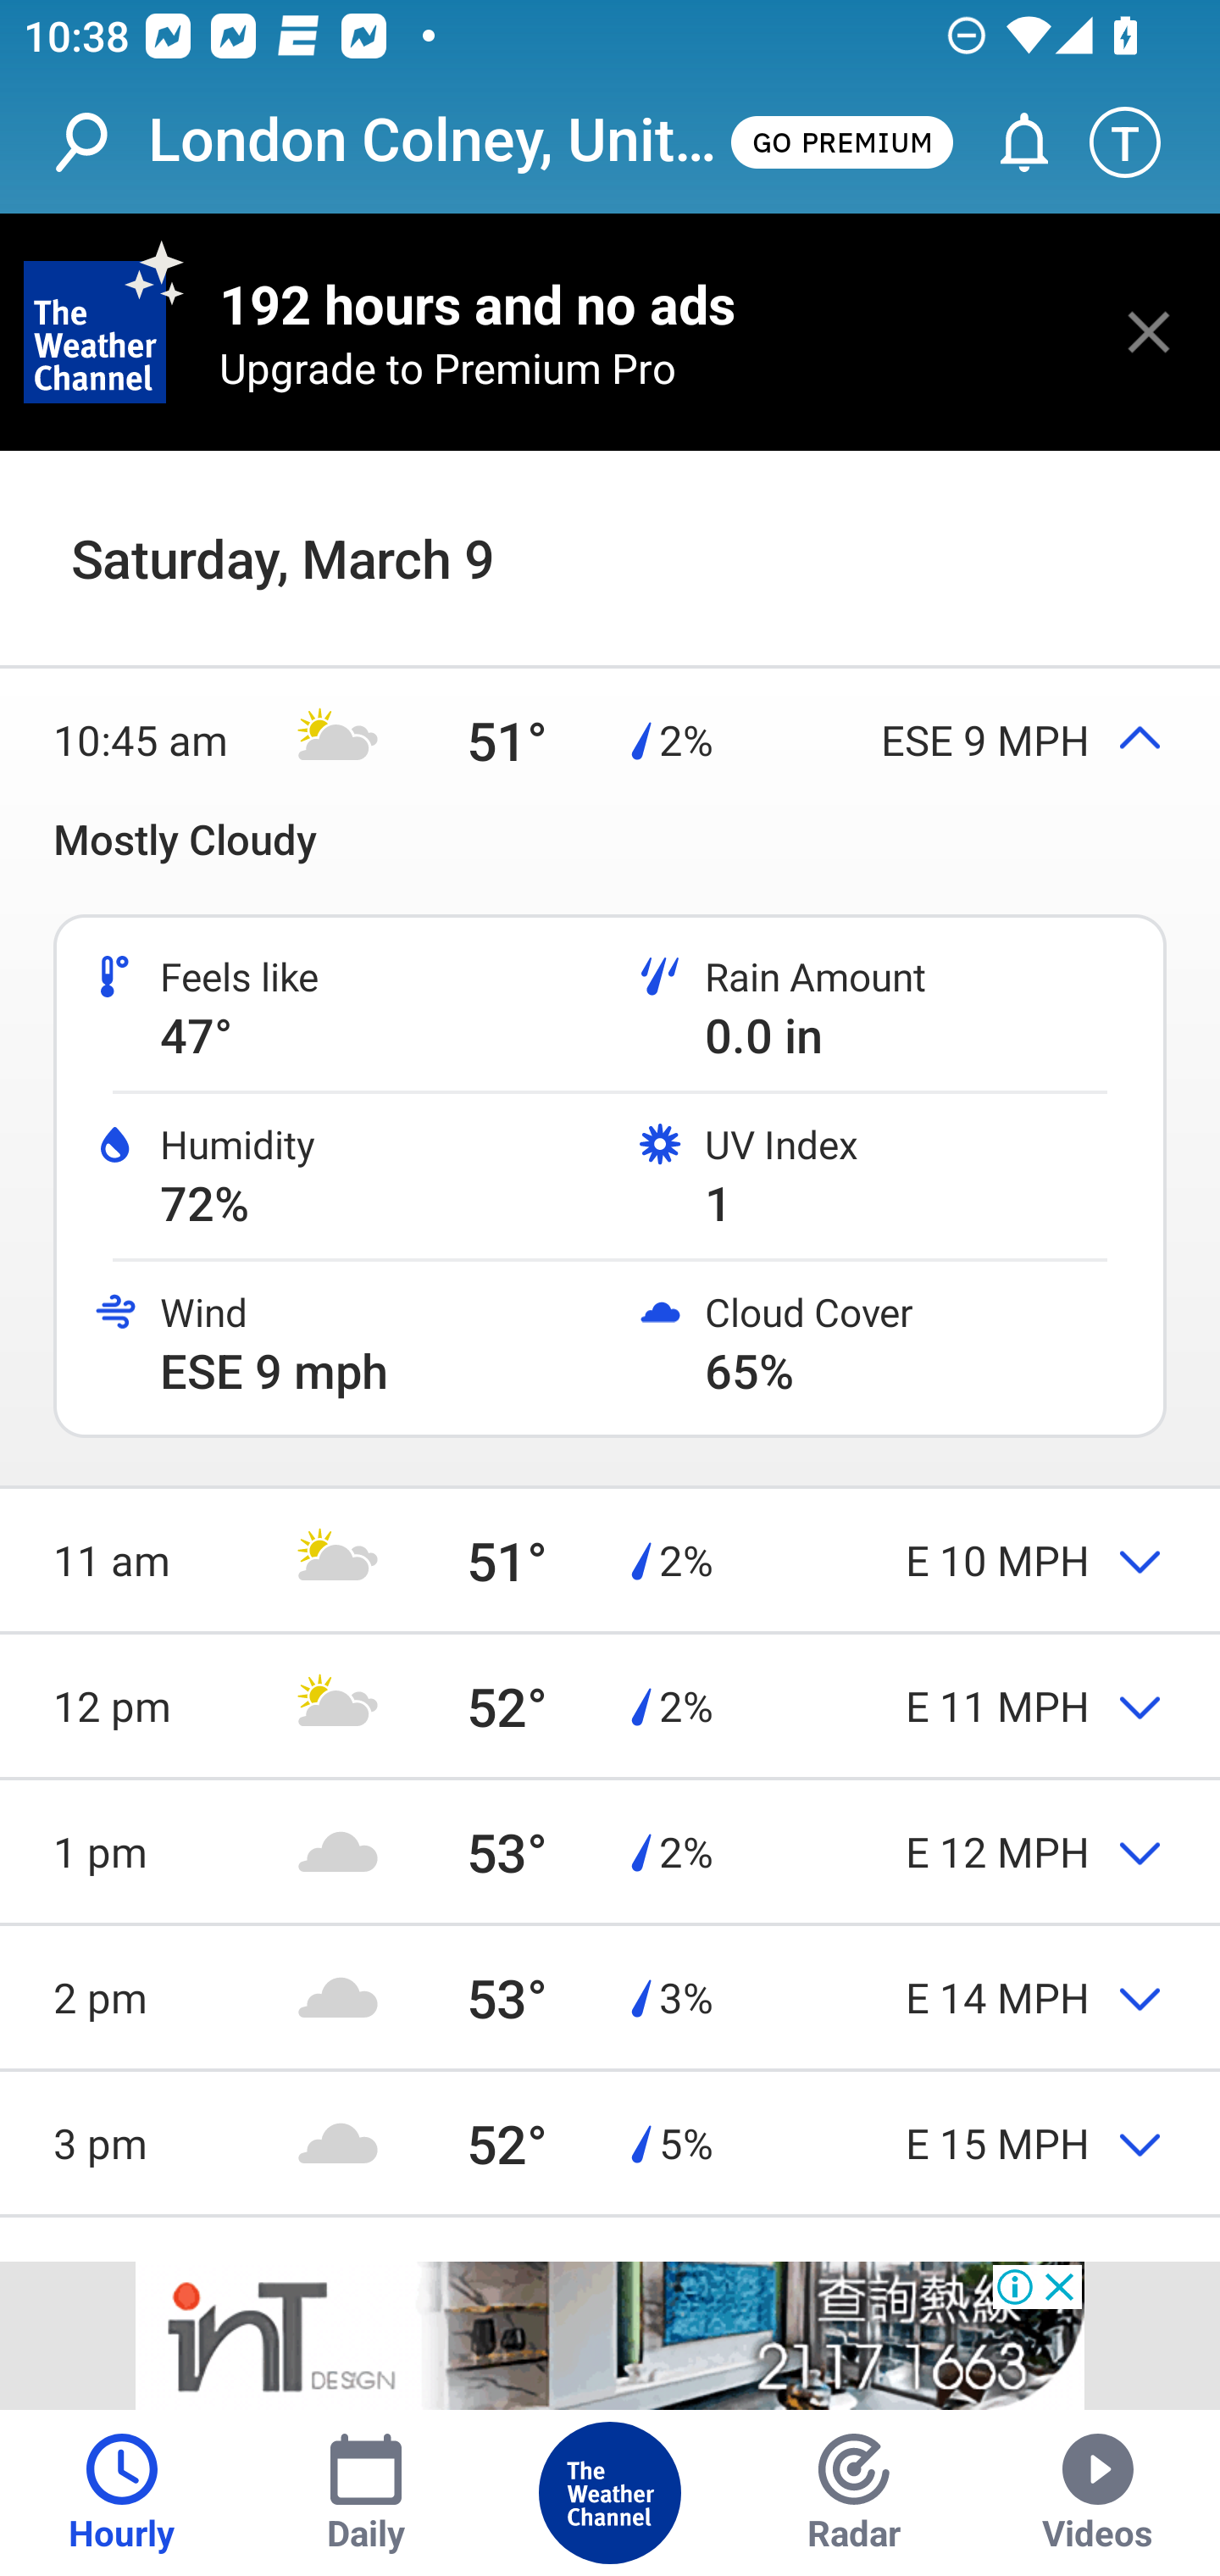  Describe the element at coordinates (610, 2493) in the screenshot. I see `Home Tab` at that location.